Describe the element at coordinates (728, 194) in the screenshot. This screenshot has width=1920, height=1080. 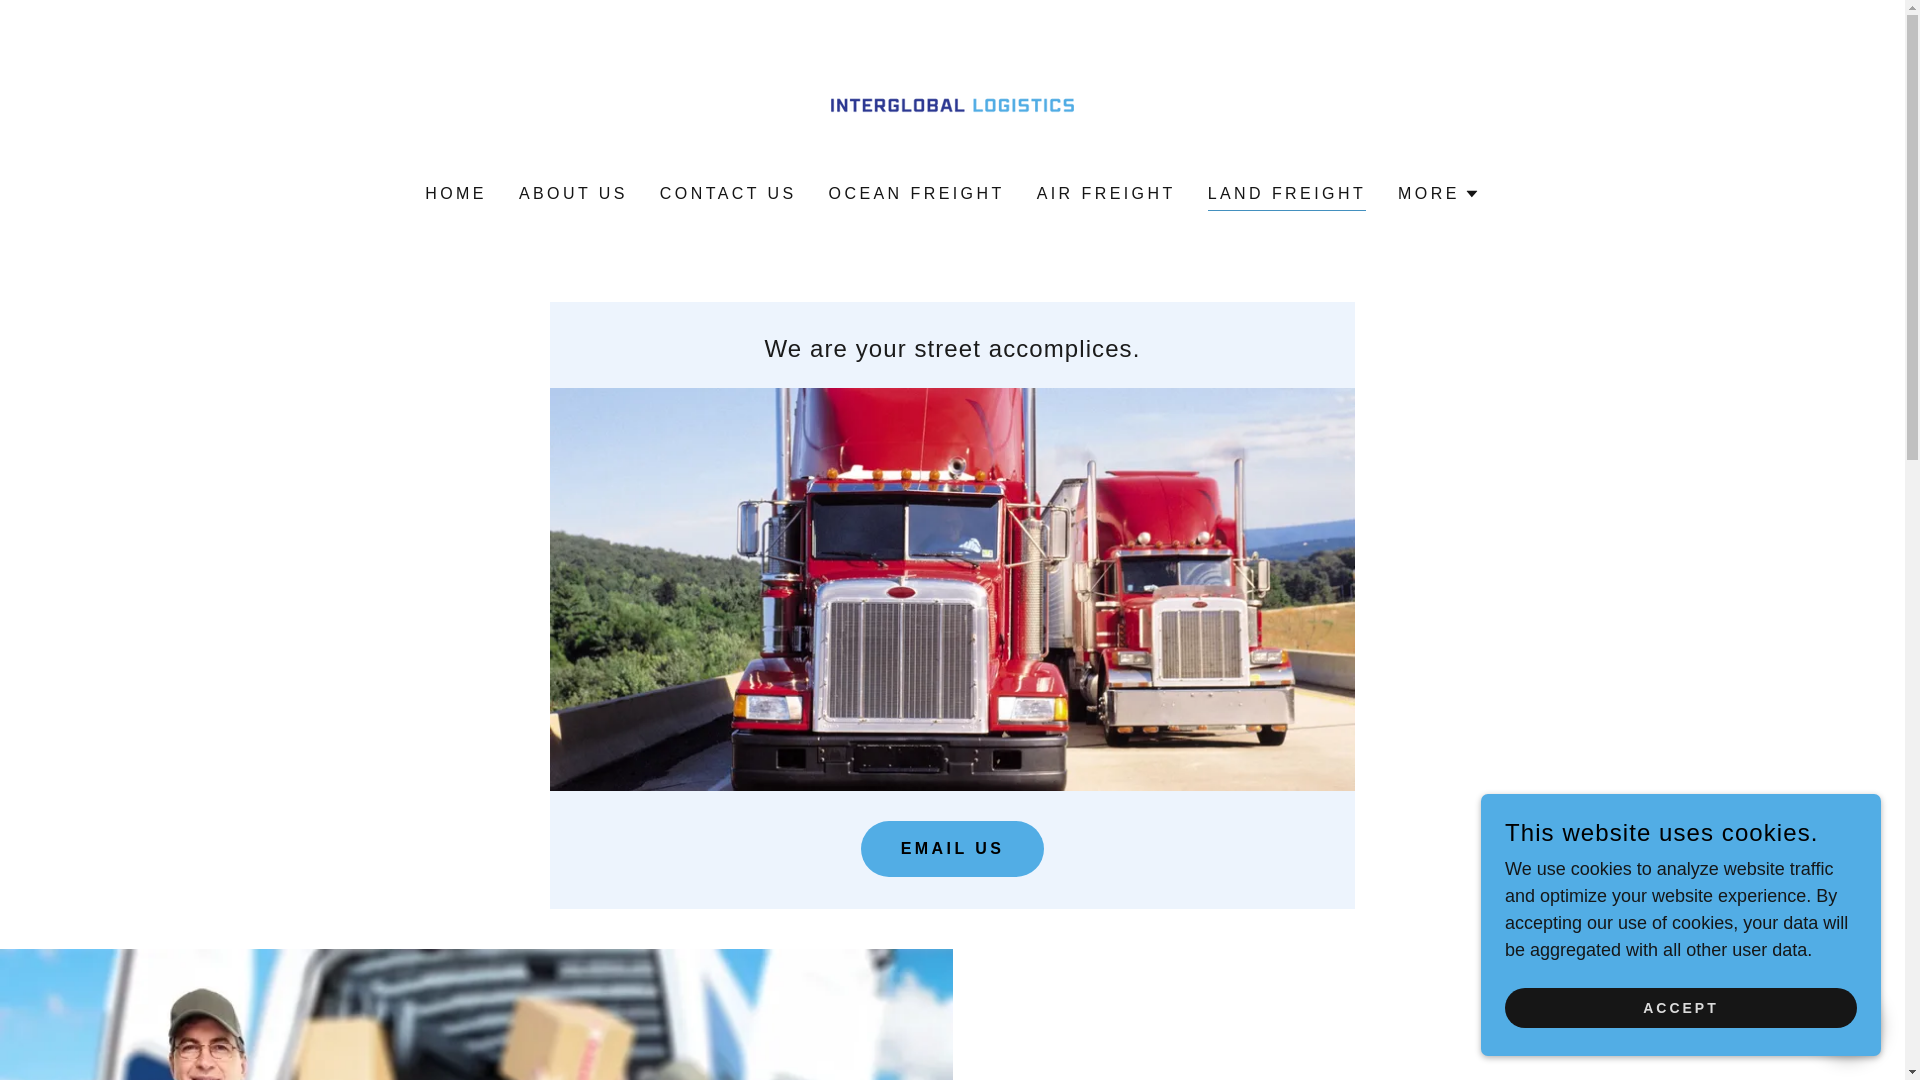
I see `CONTACT US` at that location.